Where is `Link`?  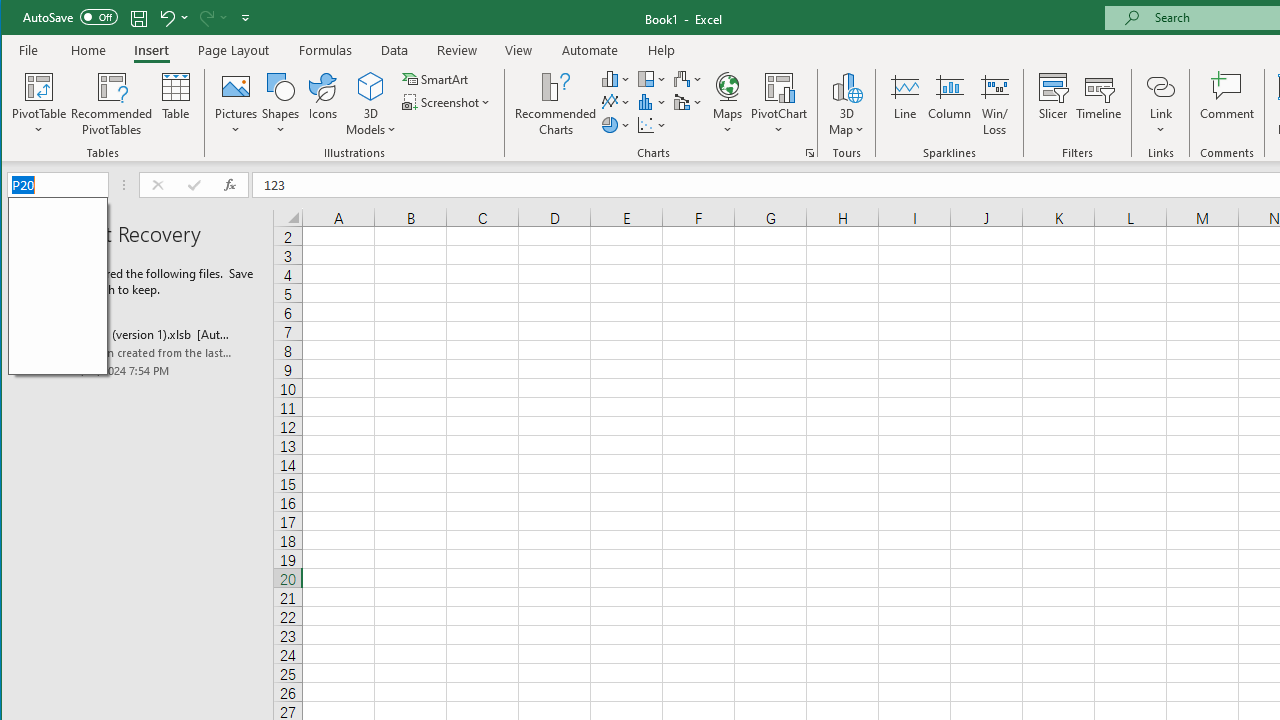 Link is located at coordinates (1160, 104).